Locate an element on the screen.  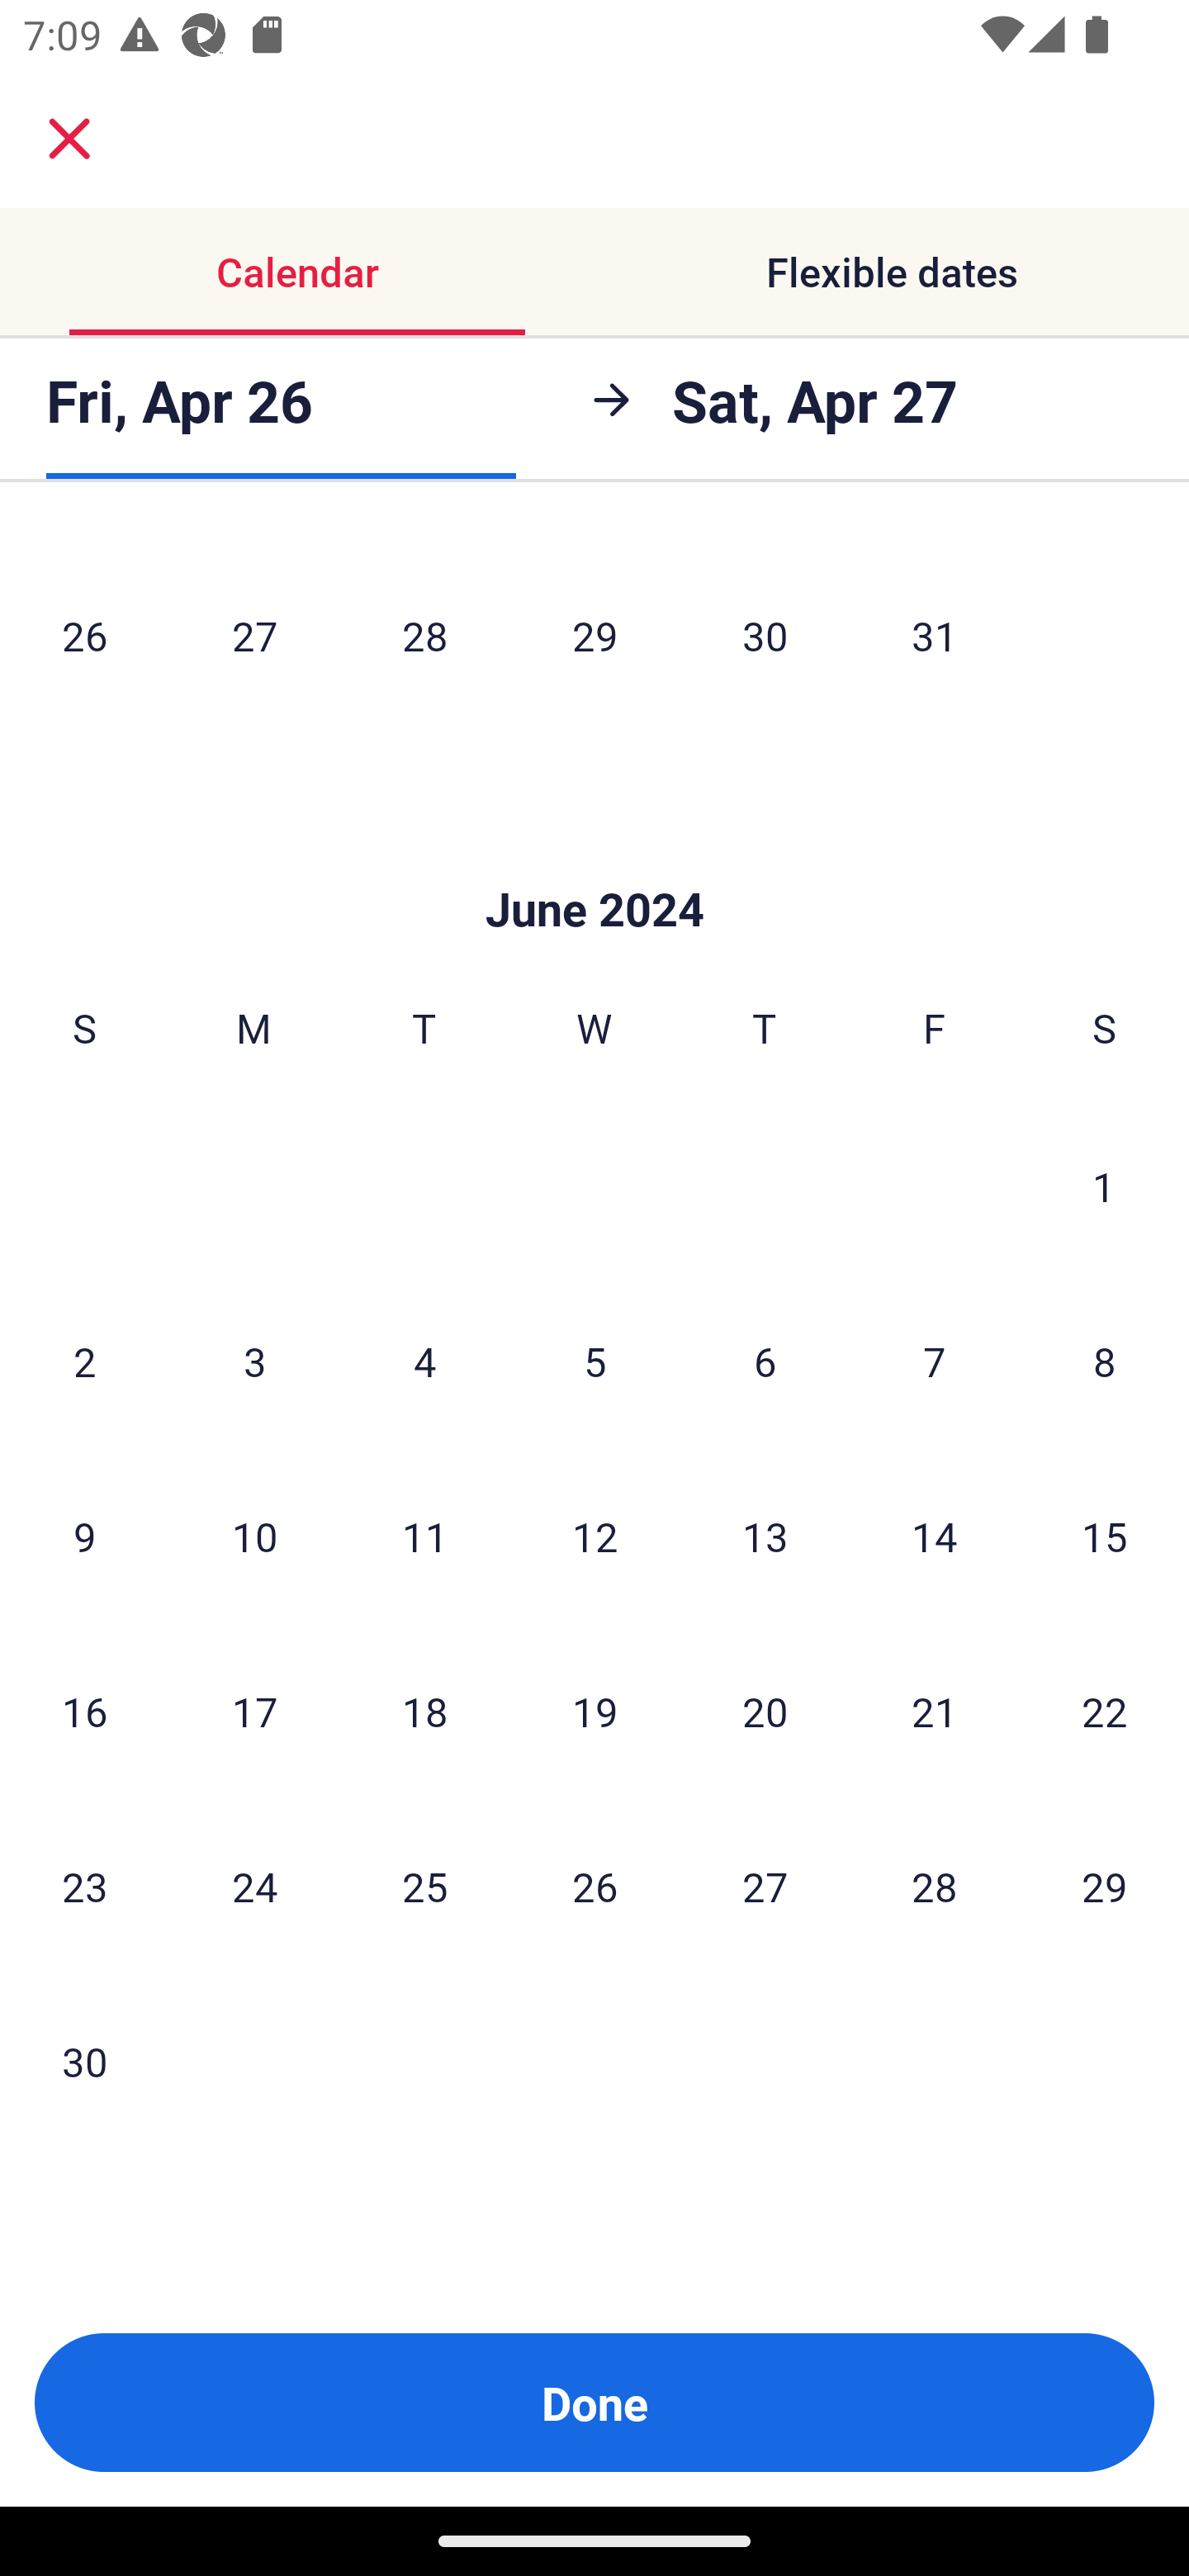
15 Saturday, June 15, 2024 is located at coordinates (1105, 1535).